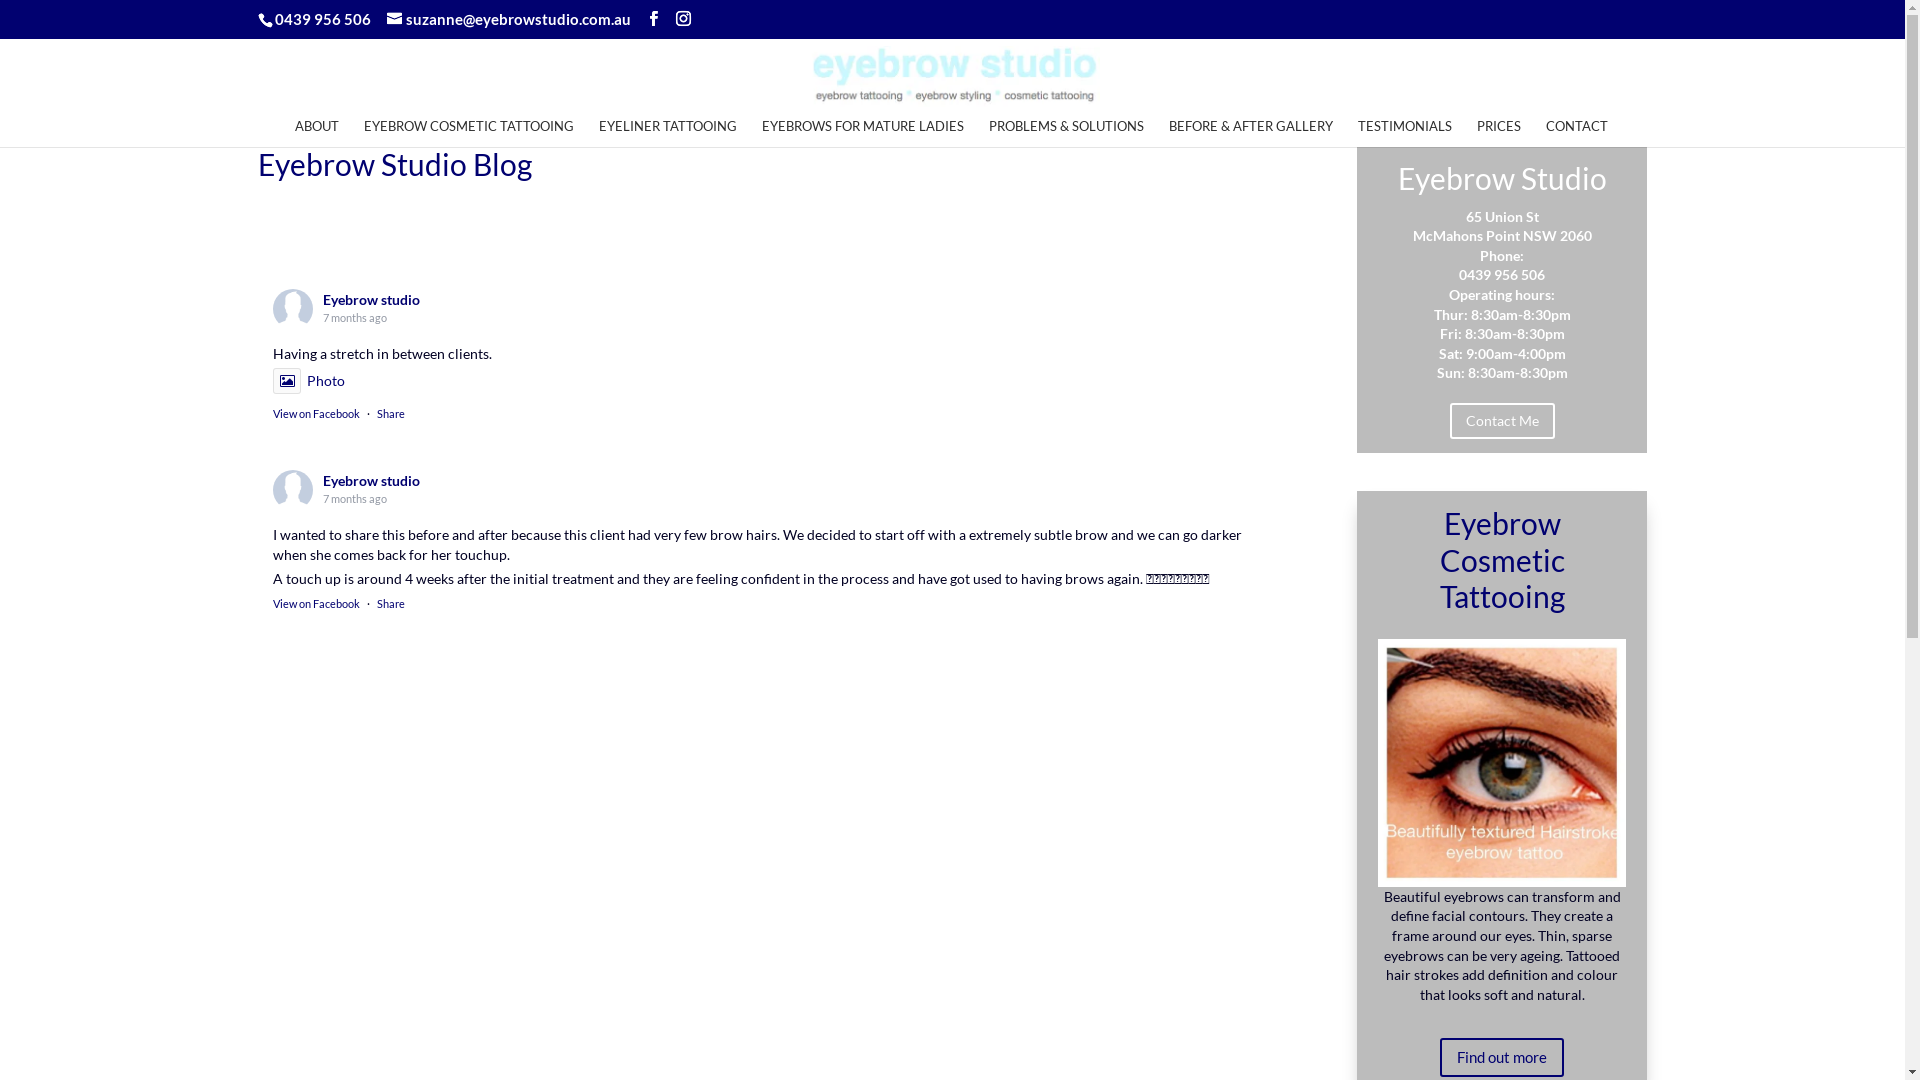 The width and height of the screenshot is (1920, 1080). I want to click on 0439 956 506, so click(321, 19).